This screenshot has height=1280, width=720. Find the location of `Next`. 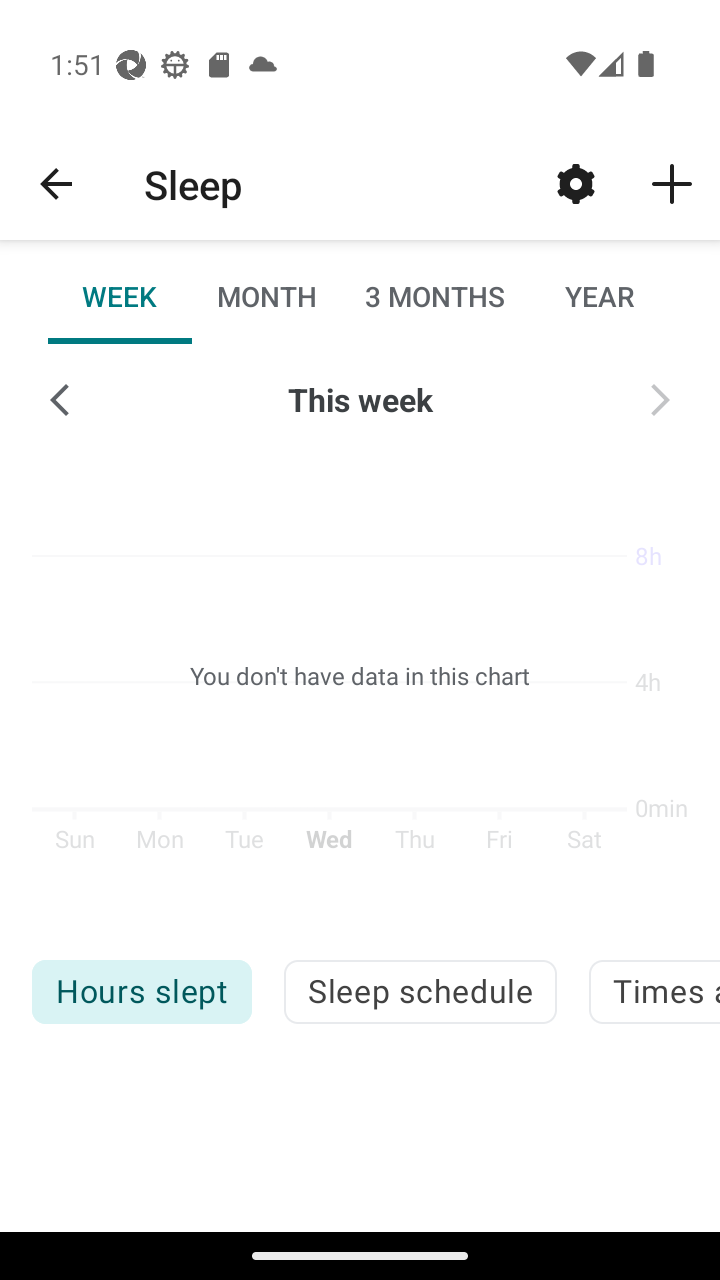

Next is located at coordinates (660, 400).